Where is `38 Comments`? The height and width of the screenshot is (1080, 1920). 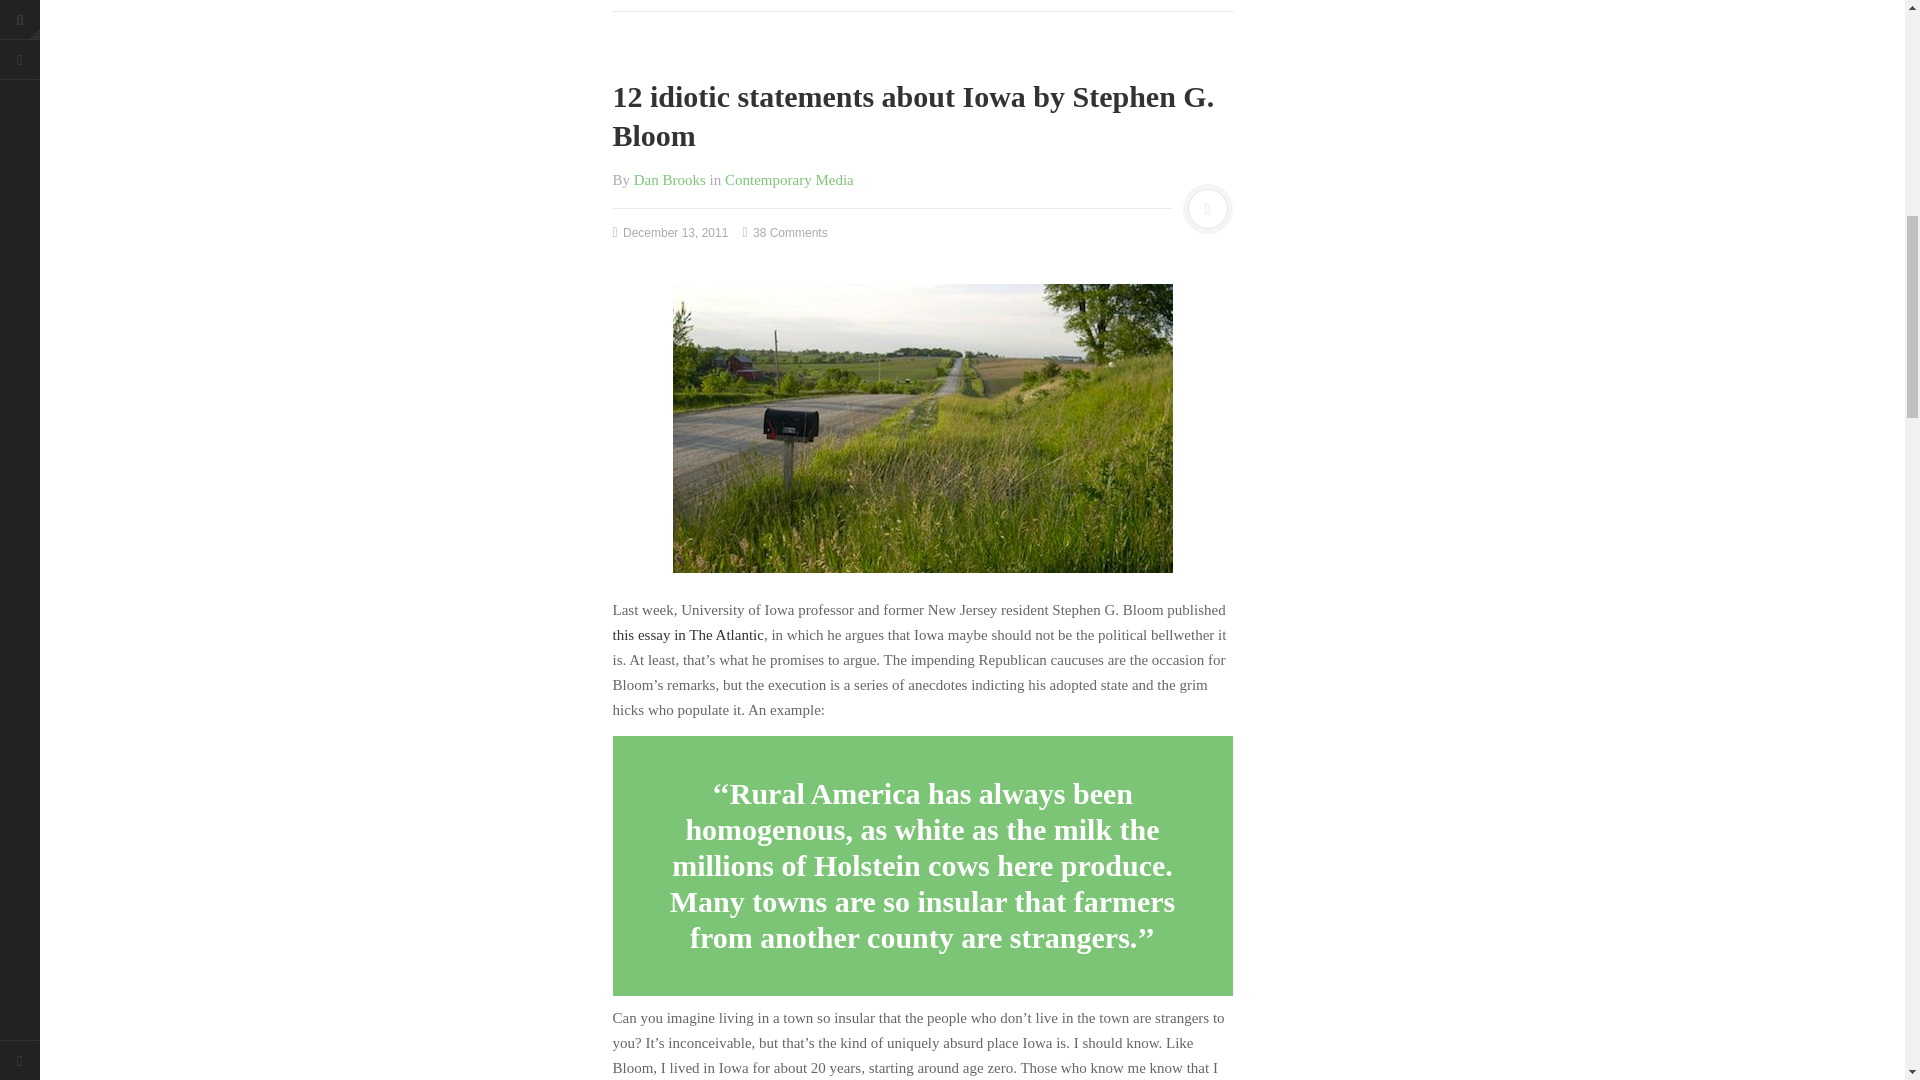 38 Comments is located at coordinates (785, 232).